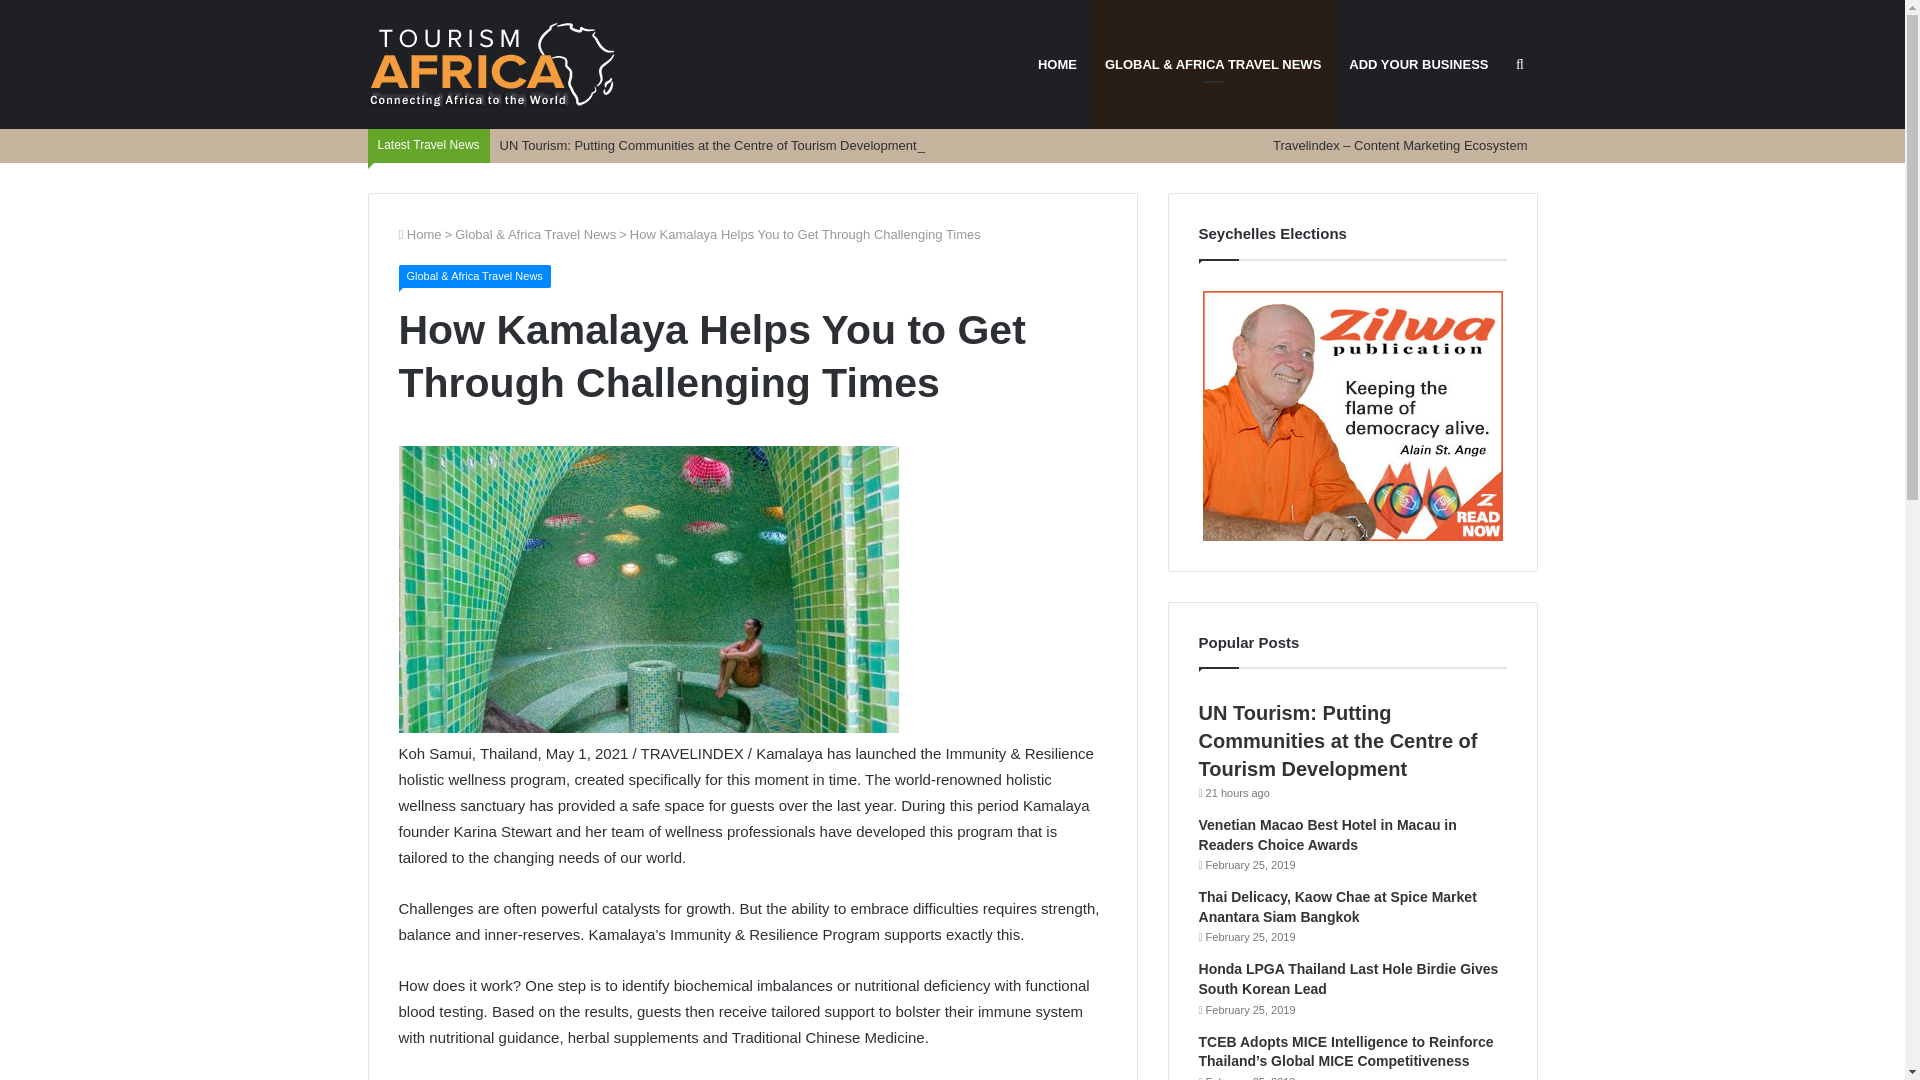  What do you see at coordinates (493, 64) in the screenshot?
I see `Tourismpedia` at bounding box center [493, 64].